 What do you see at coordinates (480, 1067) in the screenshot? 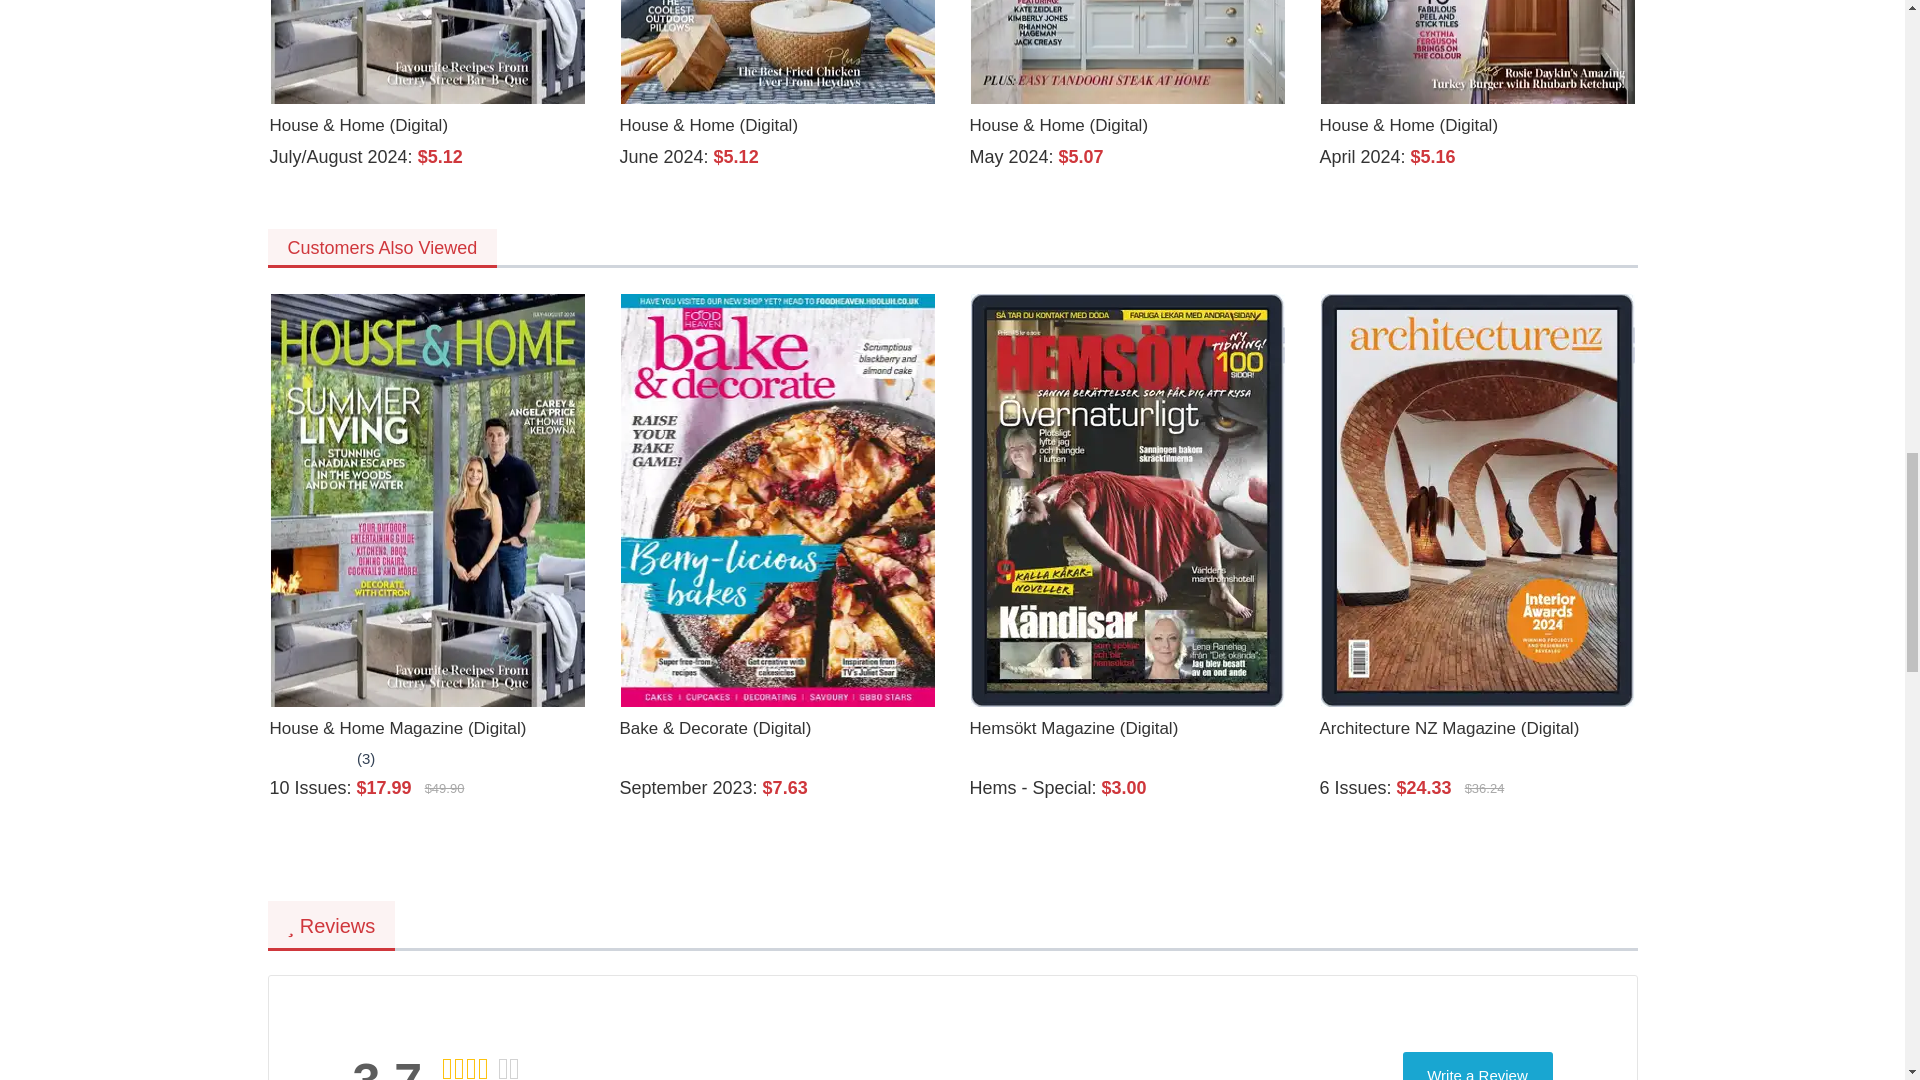
I see `3.7 star rating` at bounding box center [480, 1067].